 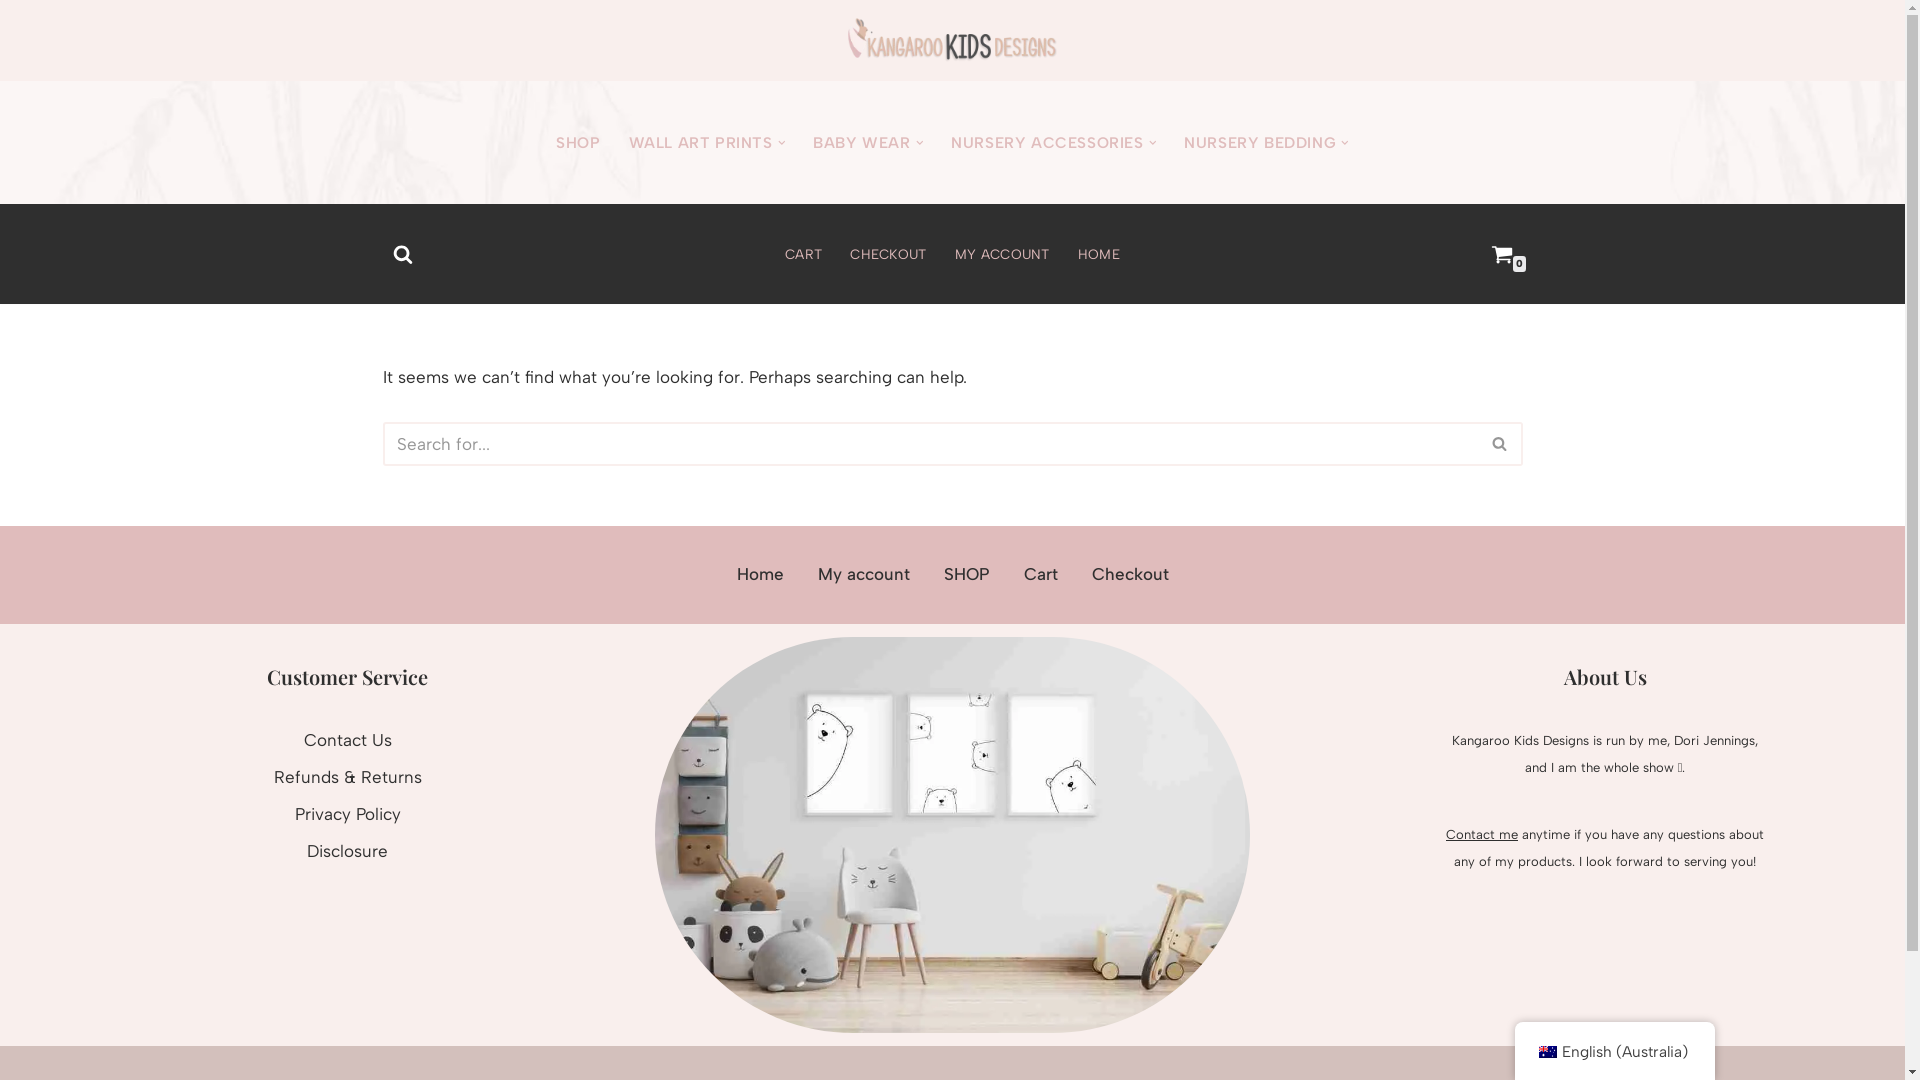 What do you see at coordinates (862, 142) in the screenshot?
I see `BABY WEAR` at bounding box center [862, 142].